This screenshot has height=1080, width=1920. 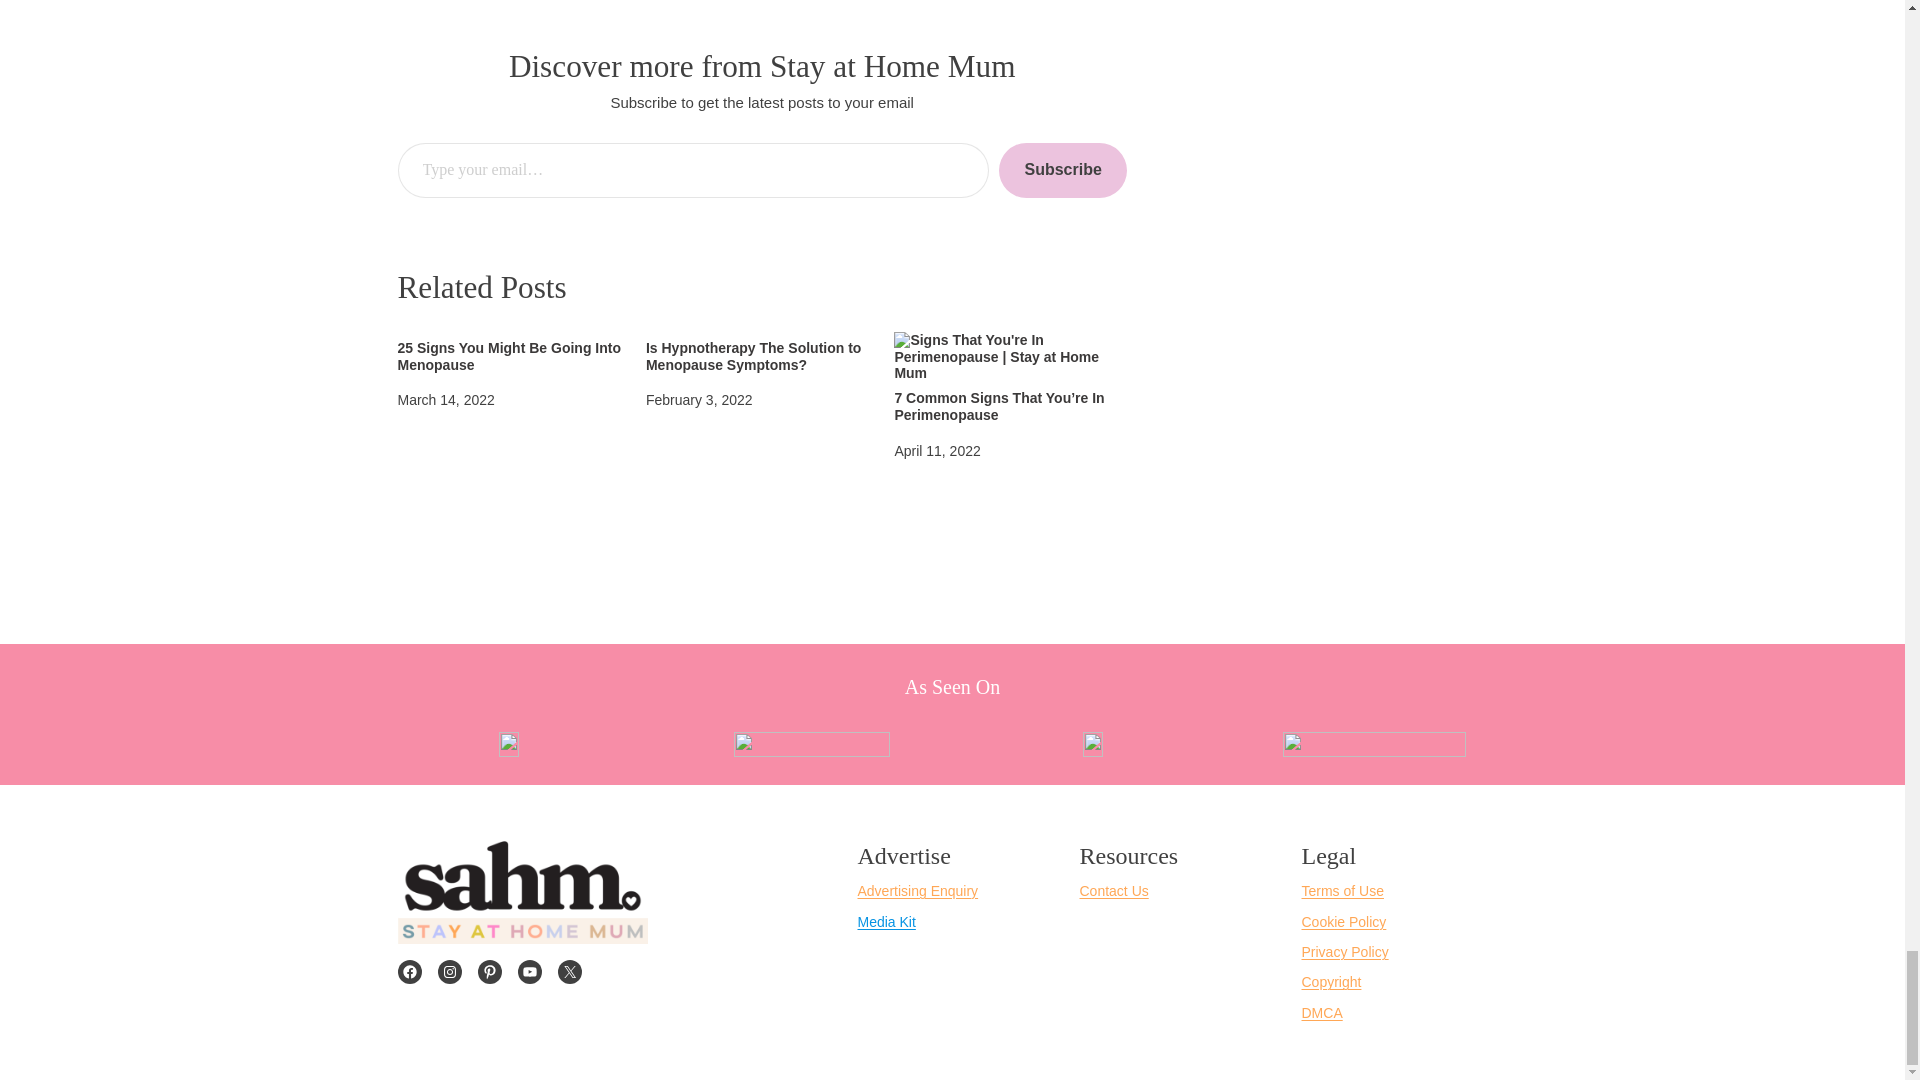 I want to click on Please fill in this field., so click(x=694, y=170).